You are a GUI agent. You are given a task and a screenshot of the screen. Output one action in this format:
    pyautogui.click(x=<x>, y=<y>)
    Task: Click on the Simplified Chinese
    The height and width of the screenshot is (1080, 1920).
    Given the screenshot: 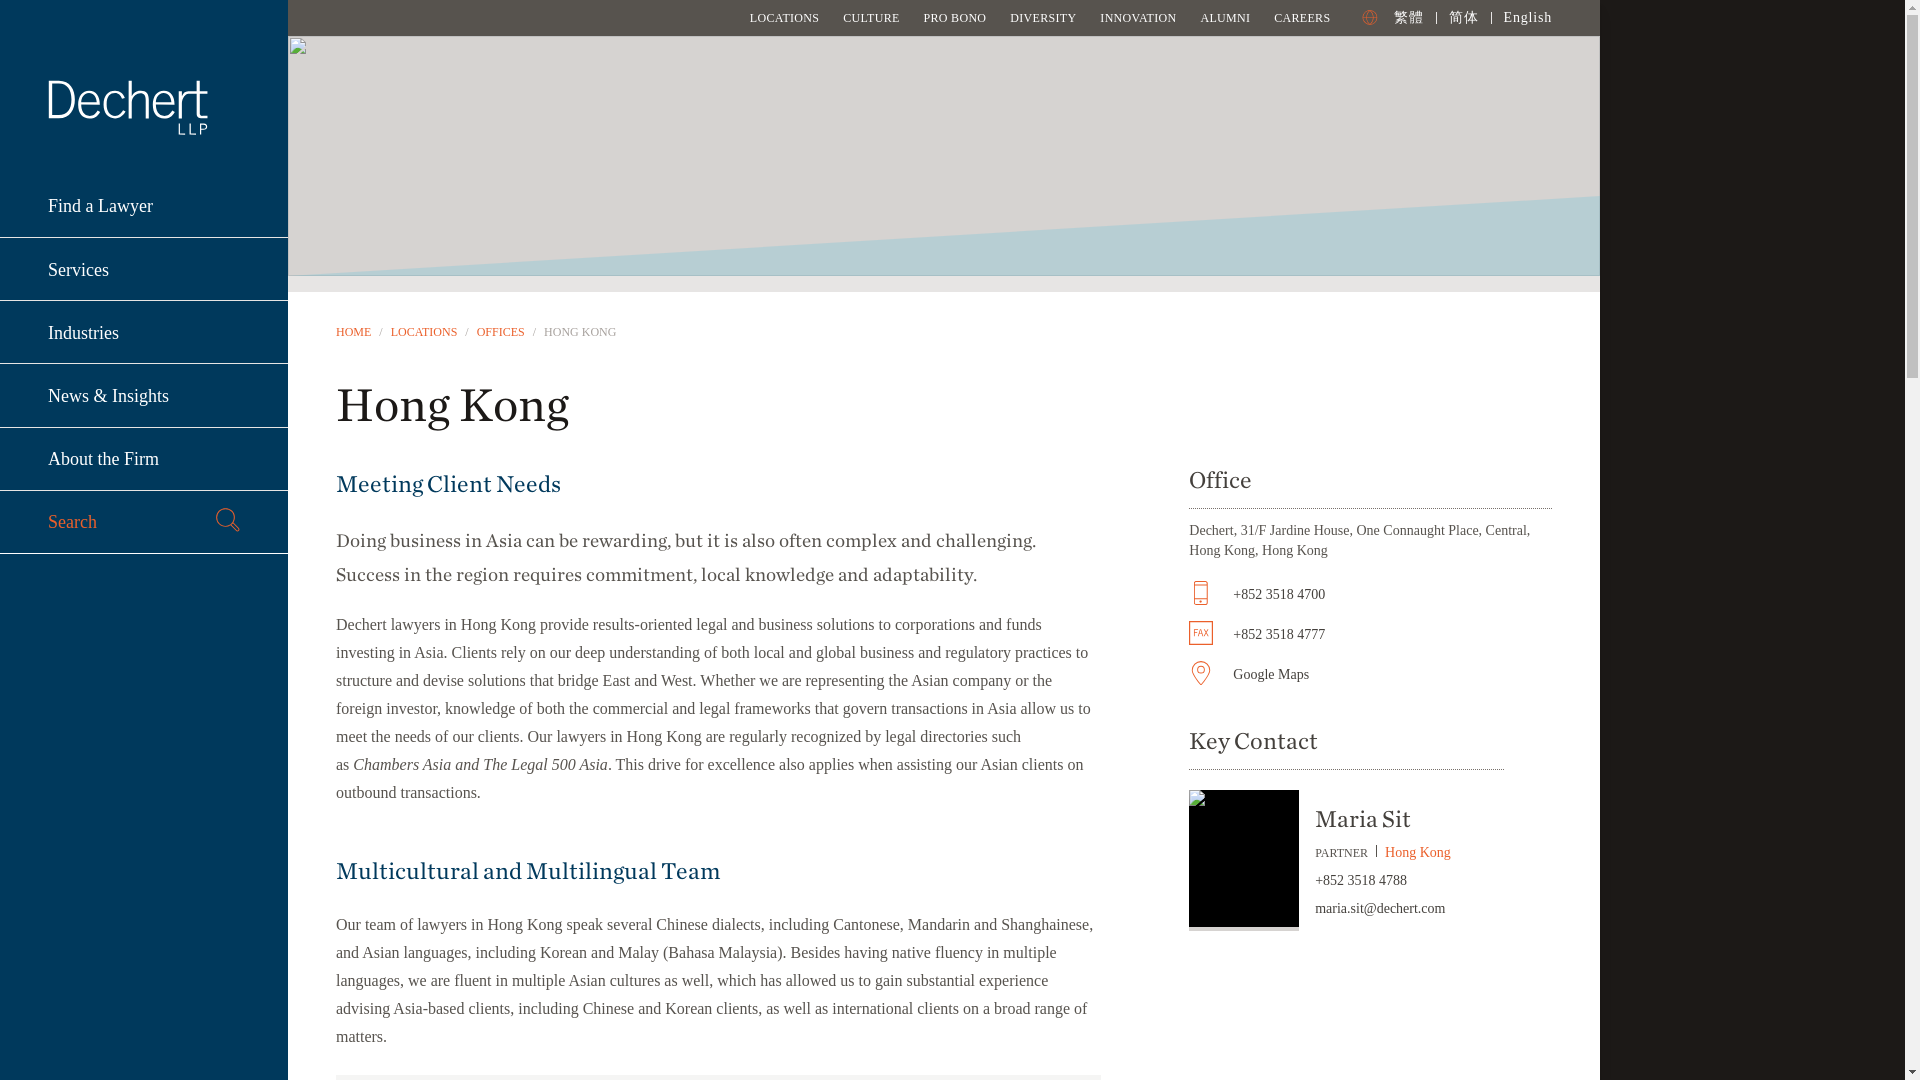 What is the action you would take?
    pyautogui.click(x=1464, y=16)
    